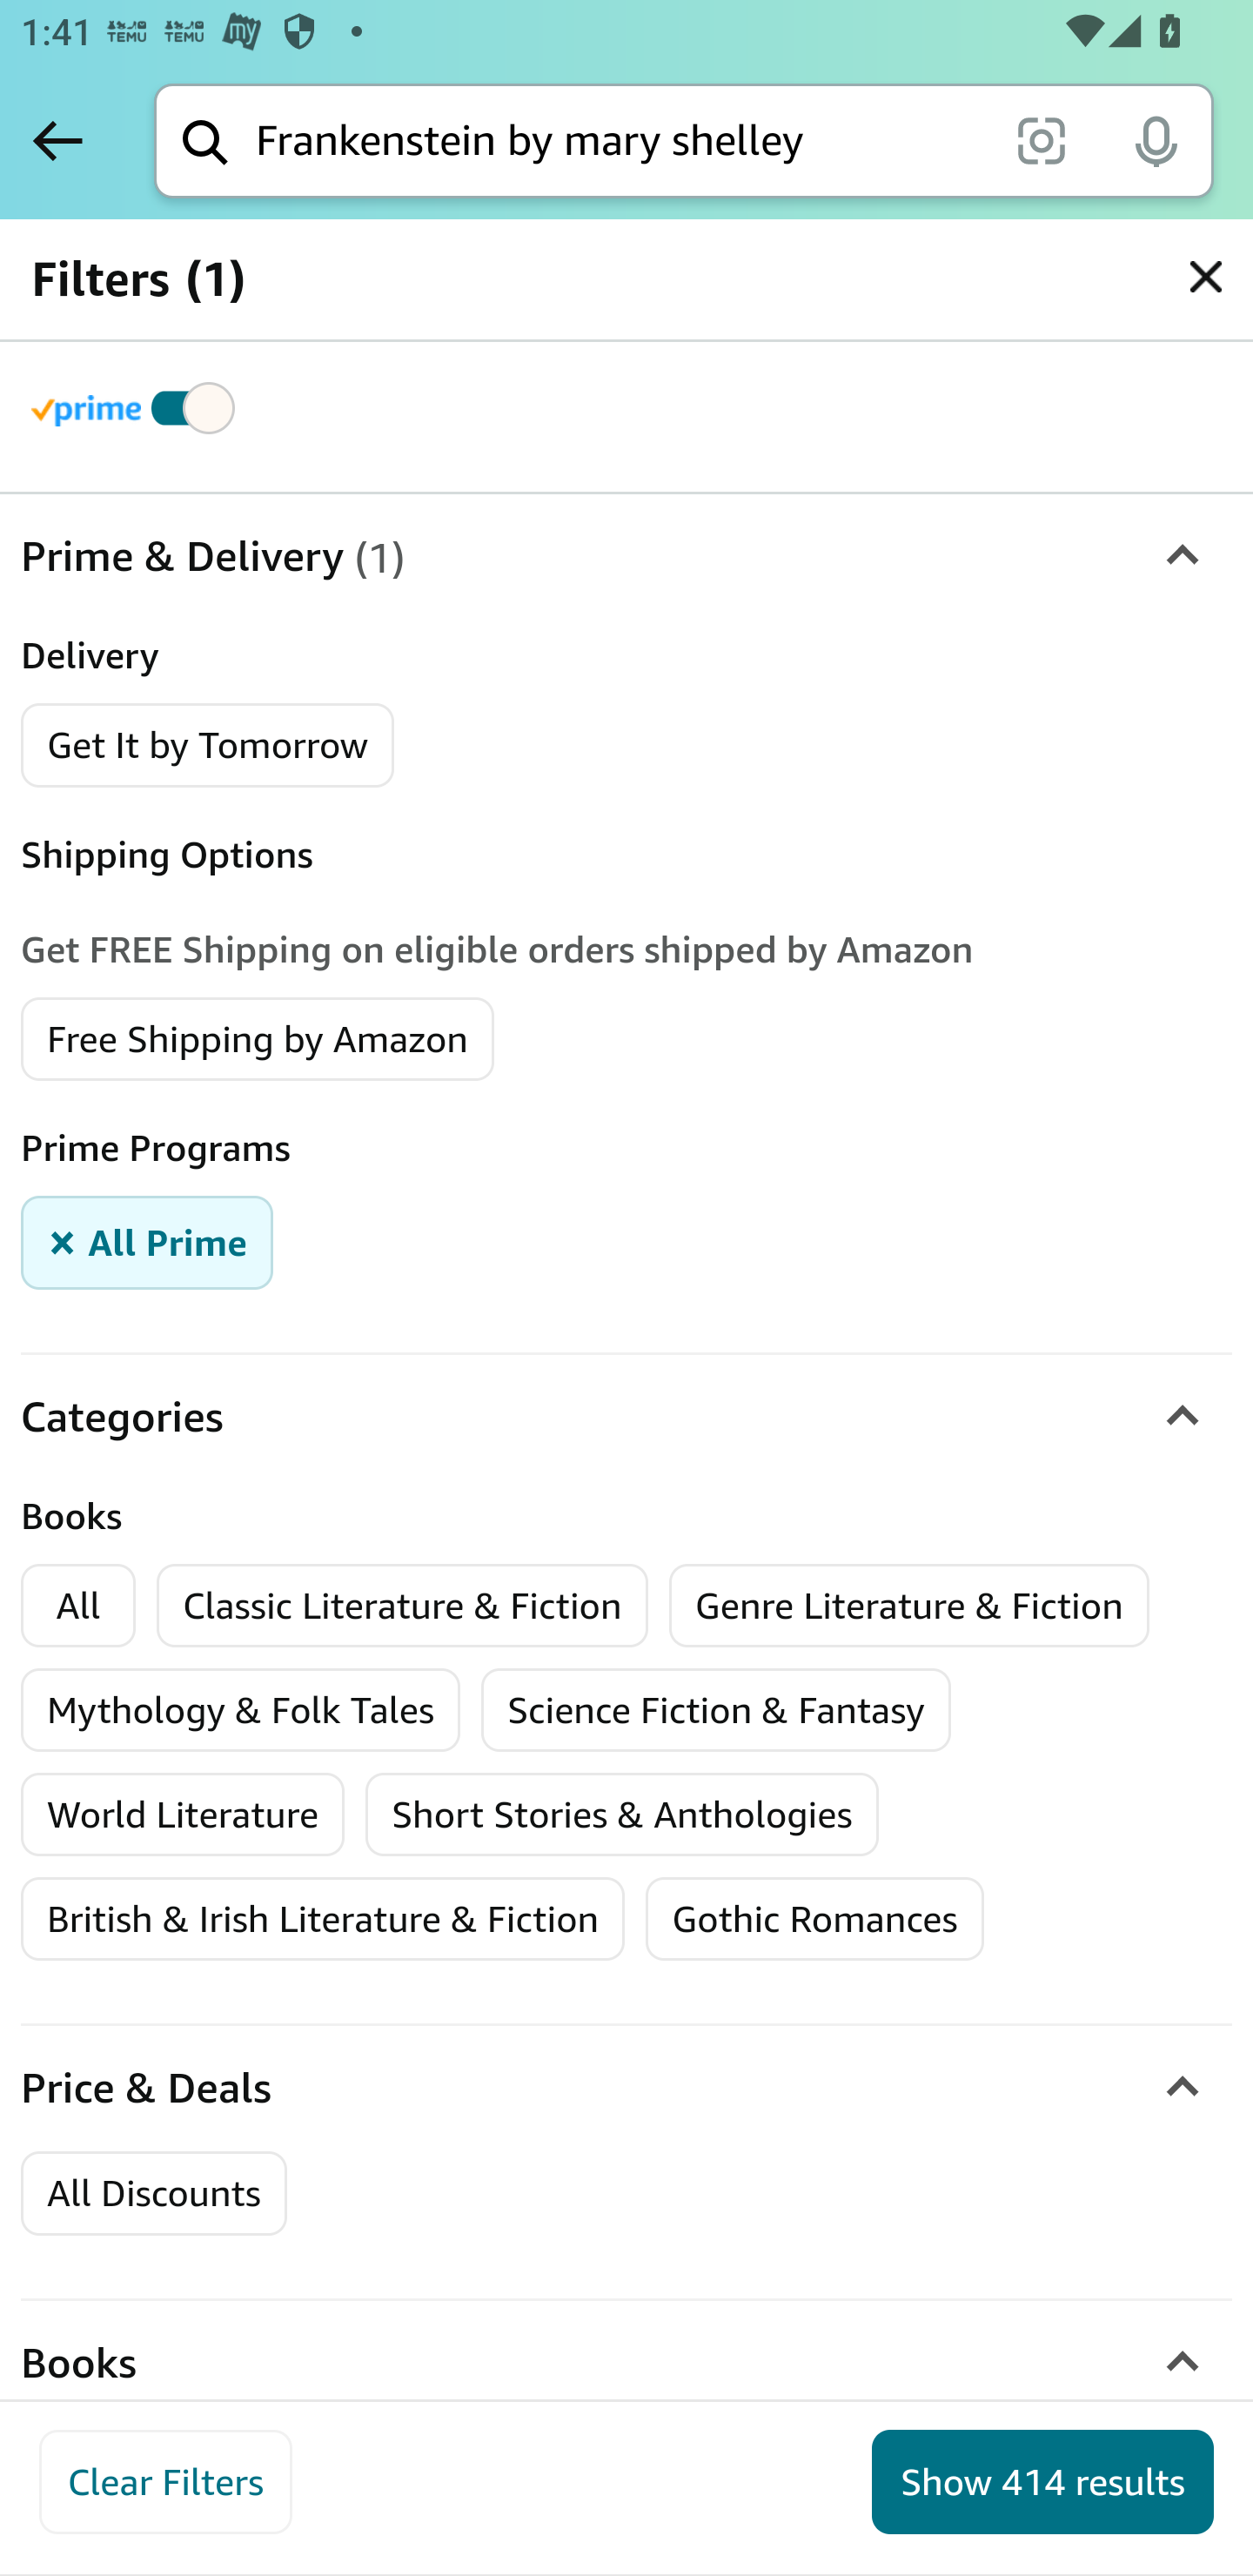 This screenshot has height=2576, width=1253. I want to click on Back, so click(57, 140).